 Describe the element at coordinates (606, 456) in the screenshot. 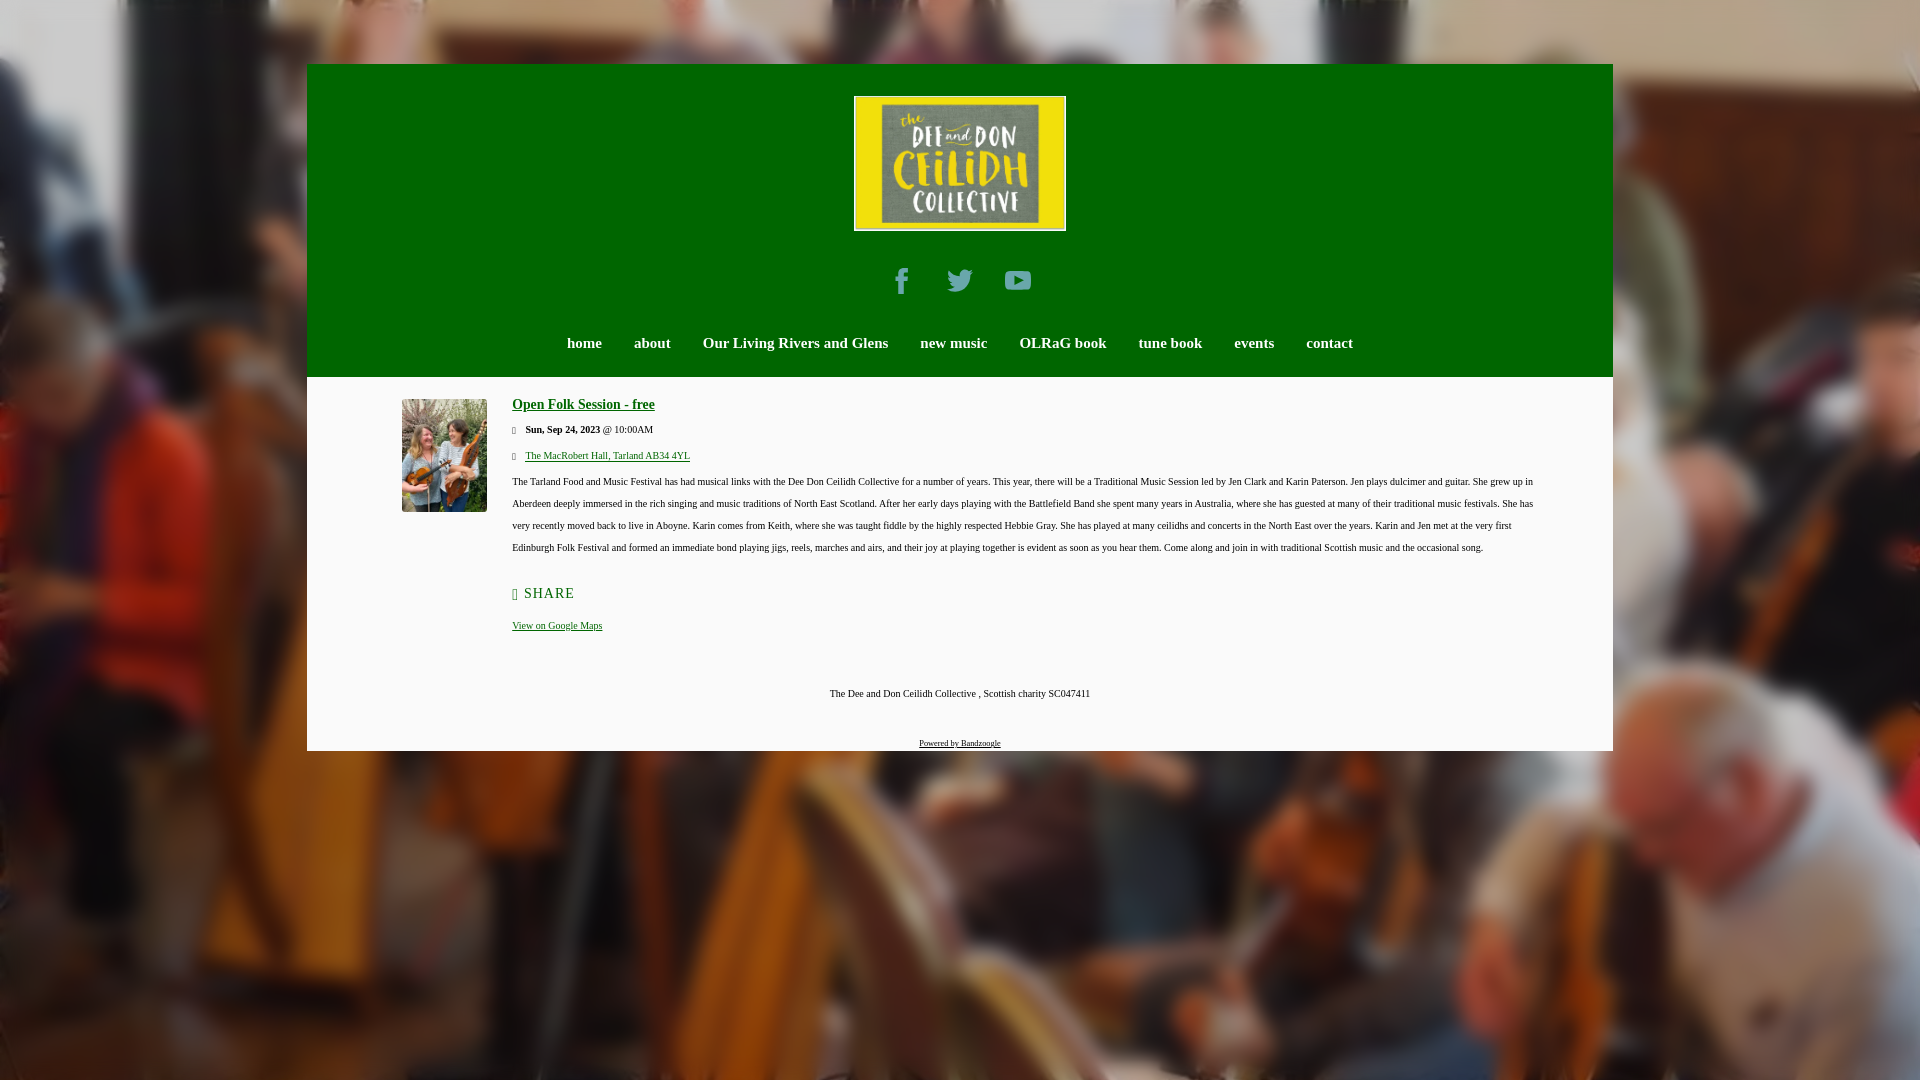

I see `The MacRobert Hall, Tarland AB34 4YL` at that location.